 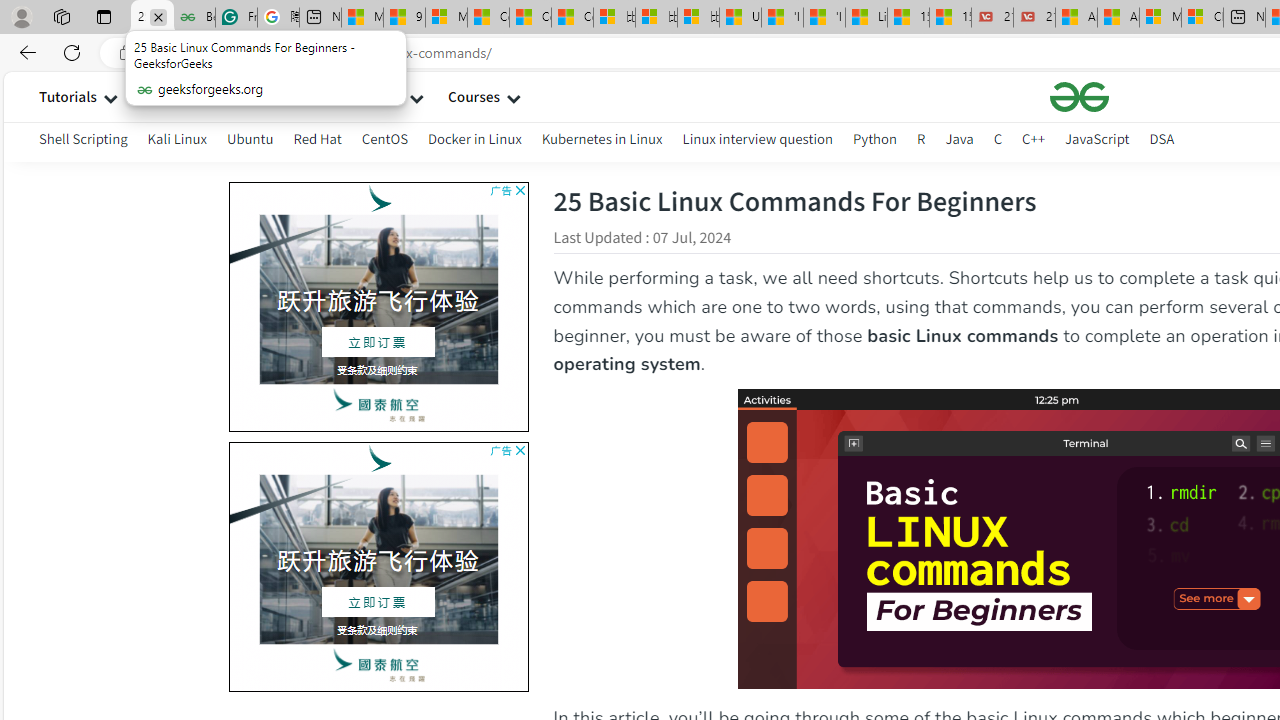 I want to click on AutomationID: wheel, so click(x=225, y=440).